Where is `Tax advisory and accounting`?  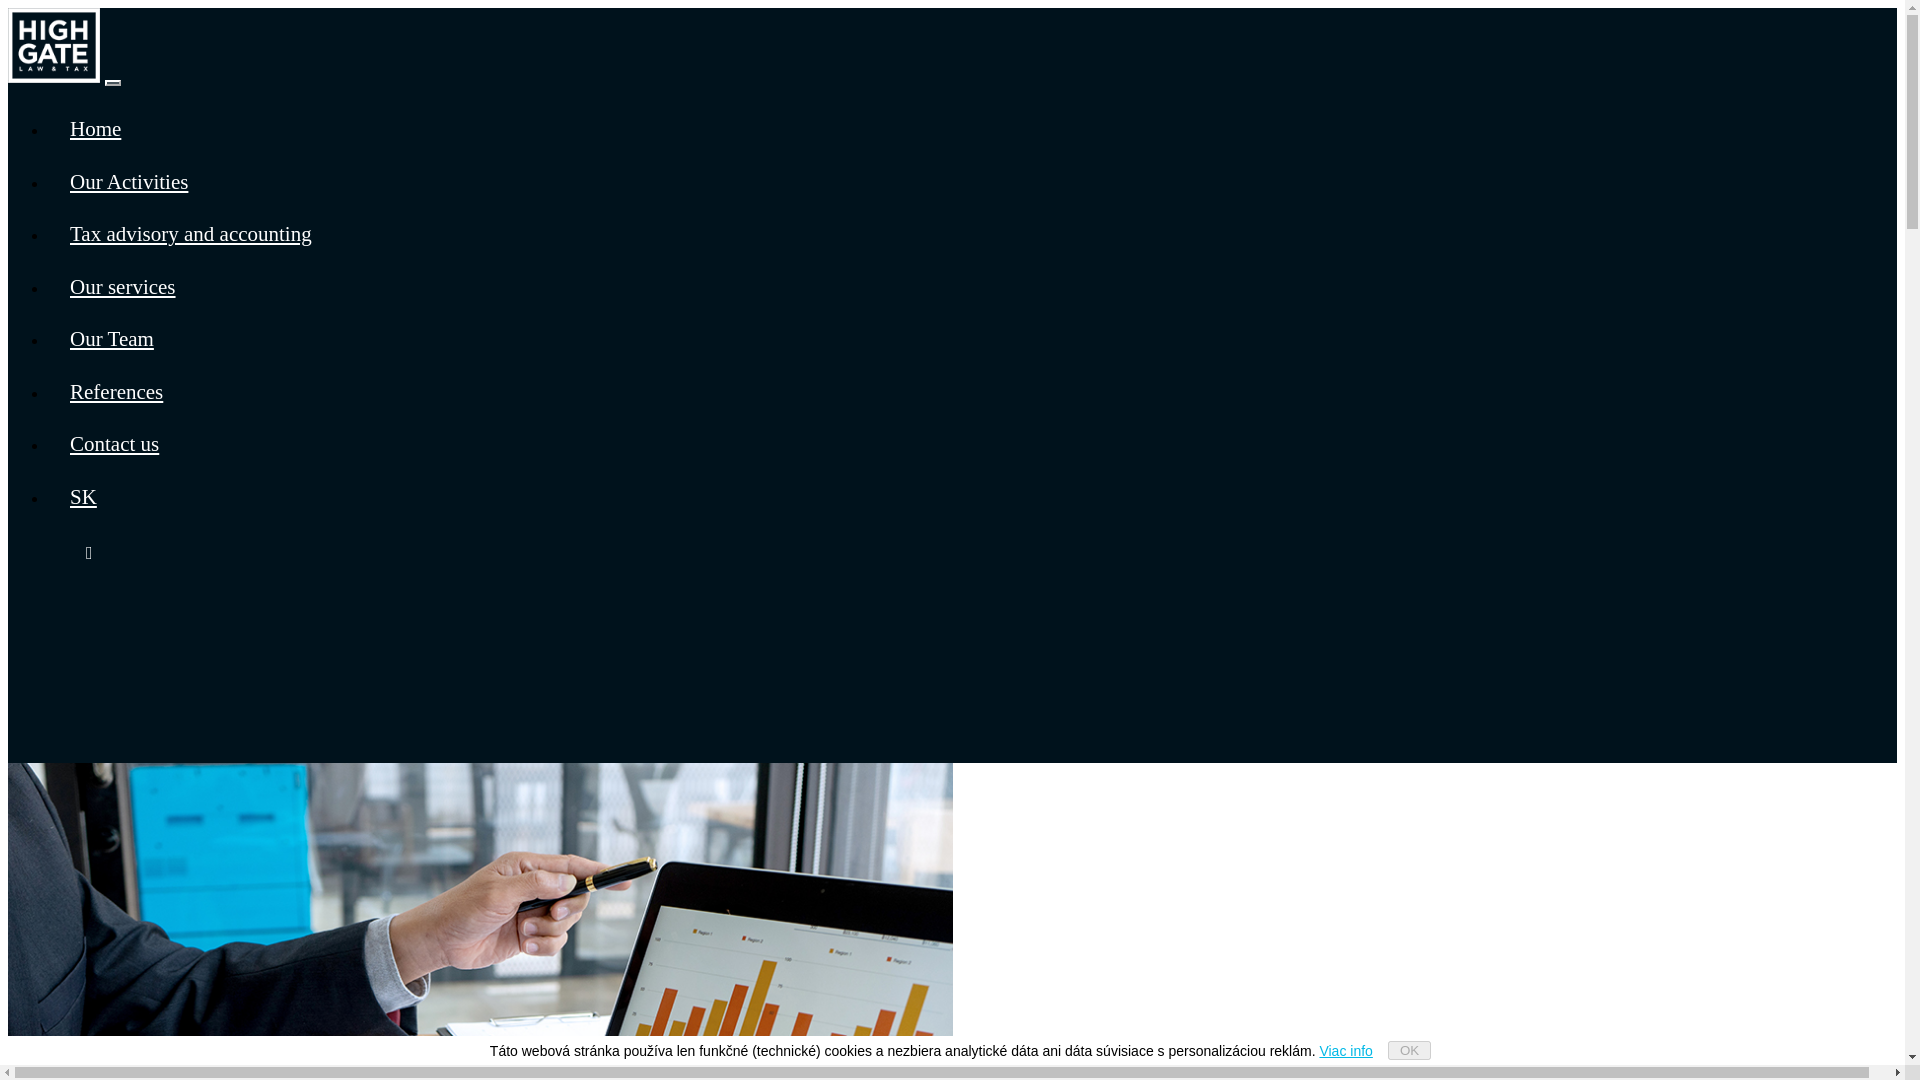 Tax advisory and accounting is located at coordinates (191, 234).